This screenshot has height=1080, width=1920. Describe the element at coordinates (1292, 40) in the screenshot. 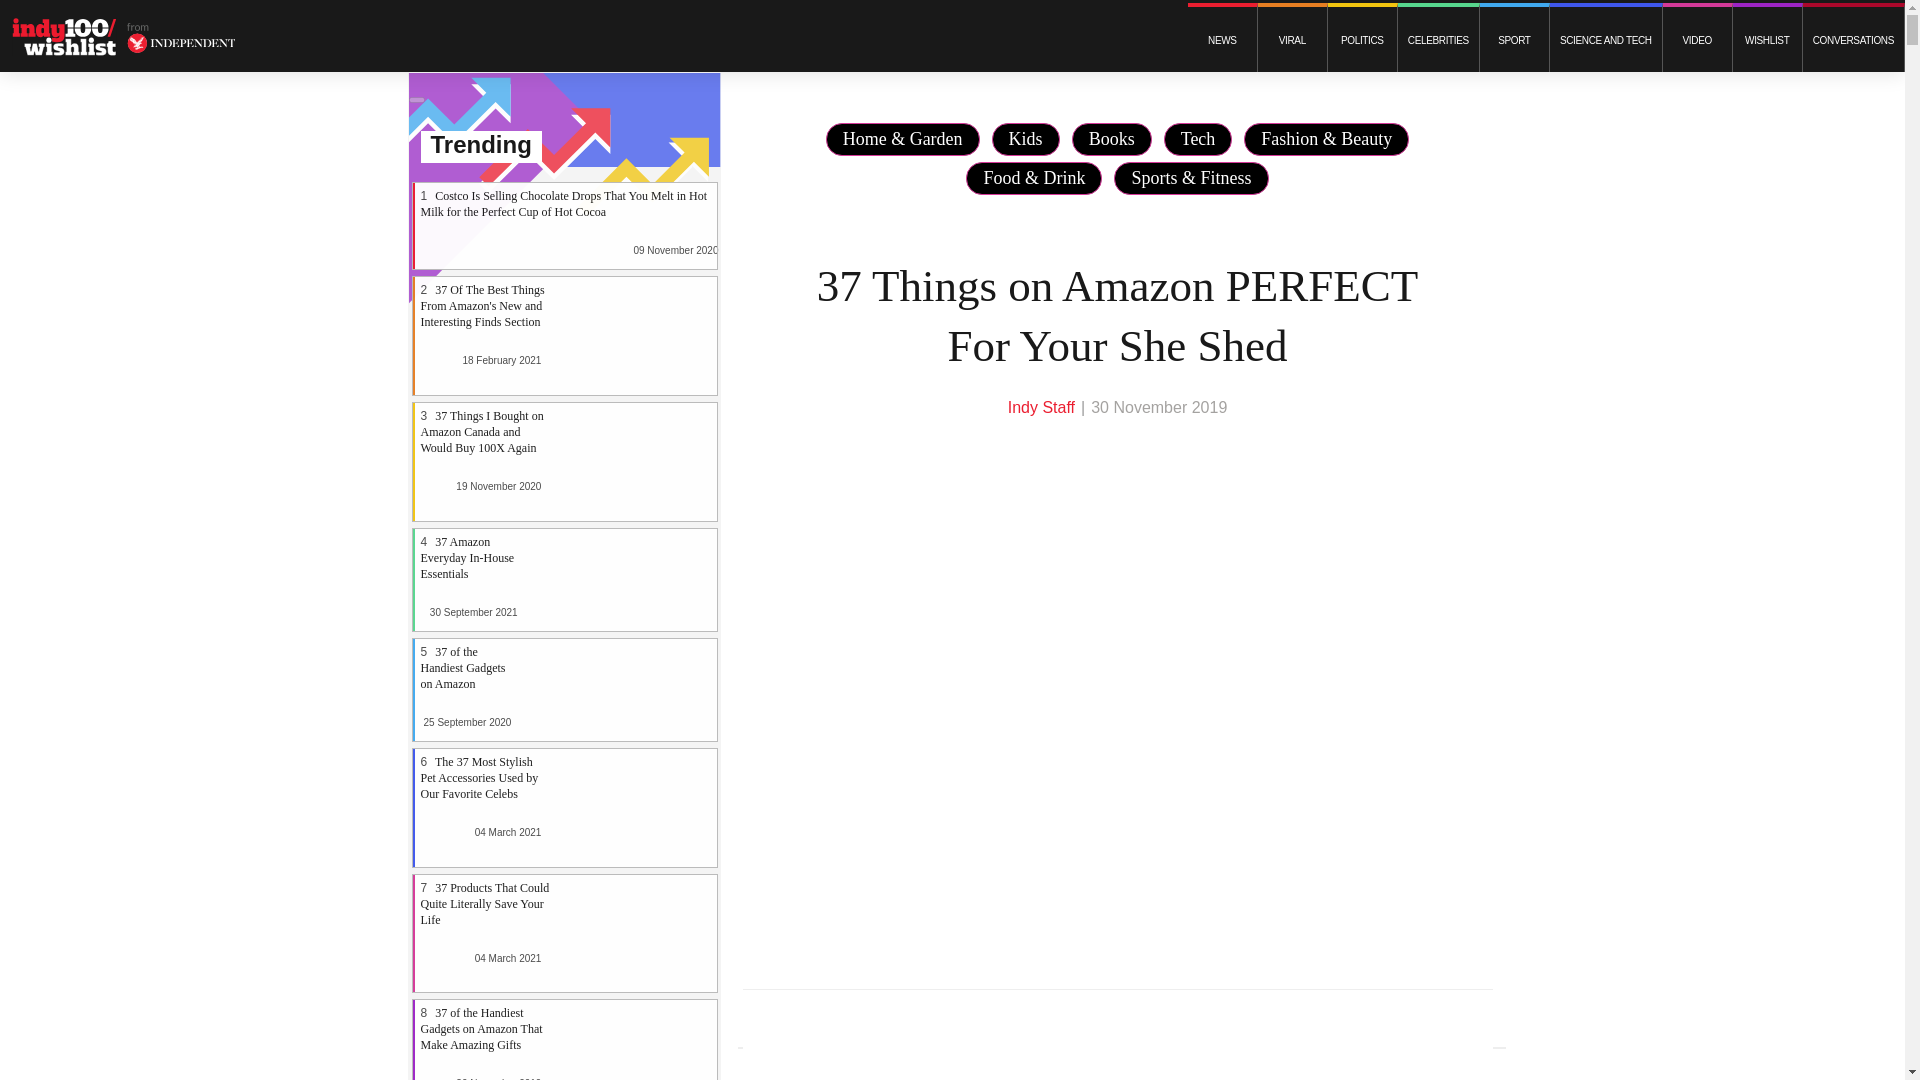

I see `Viral` at that location.